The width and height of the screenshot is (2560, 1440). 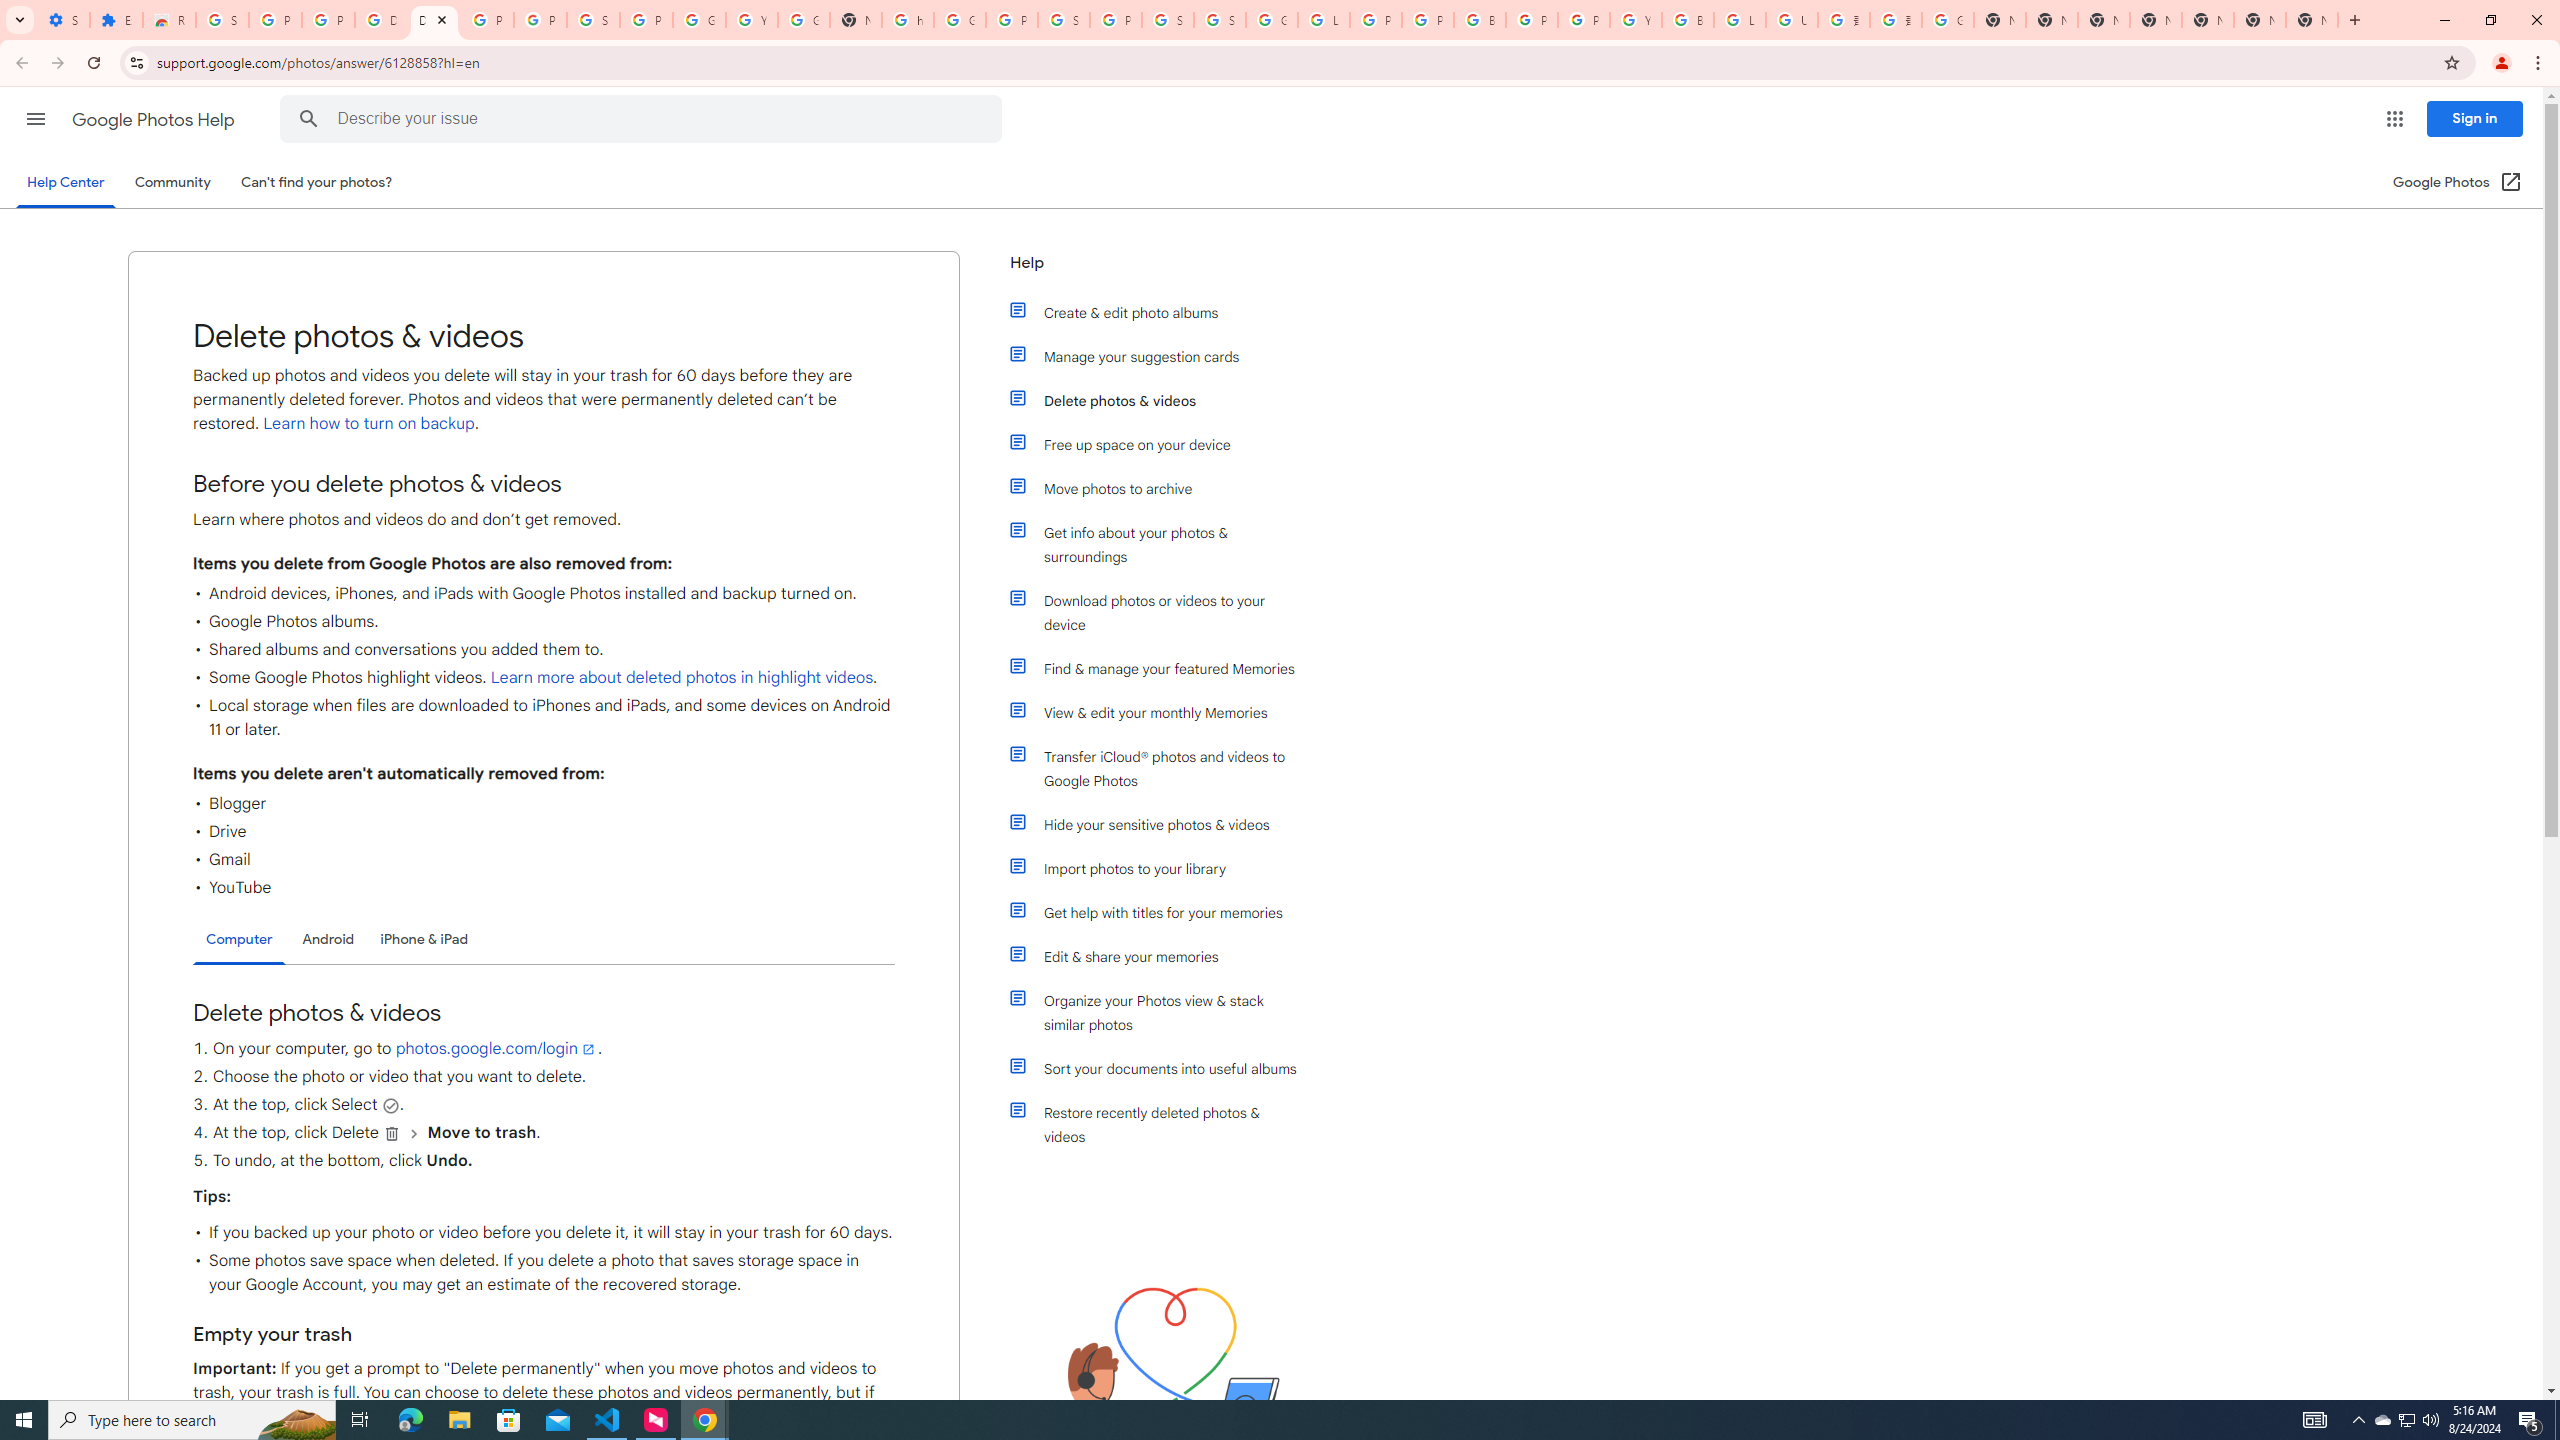 What do you see at coordinates (367, 424) in the screenshot?
I see ` Learn how to turn on backup` at bounding box center [367, 424].